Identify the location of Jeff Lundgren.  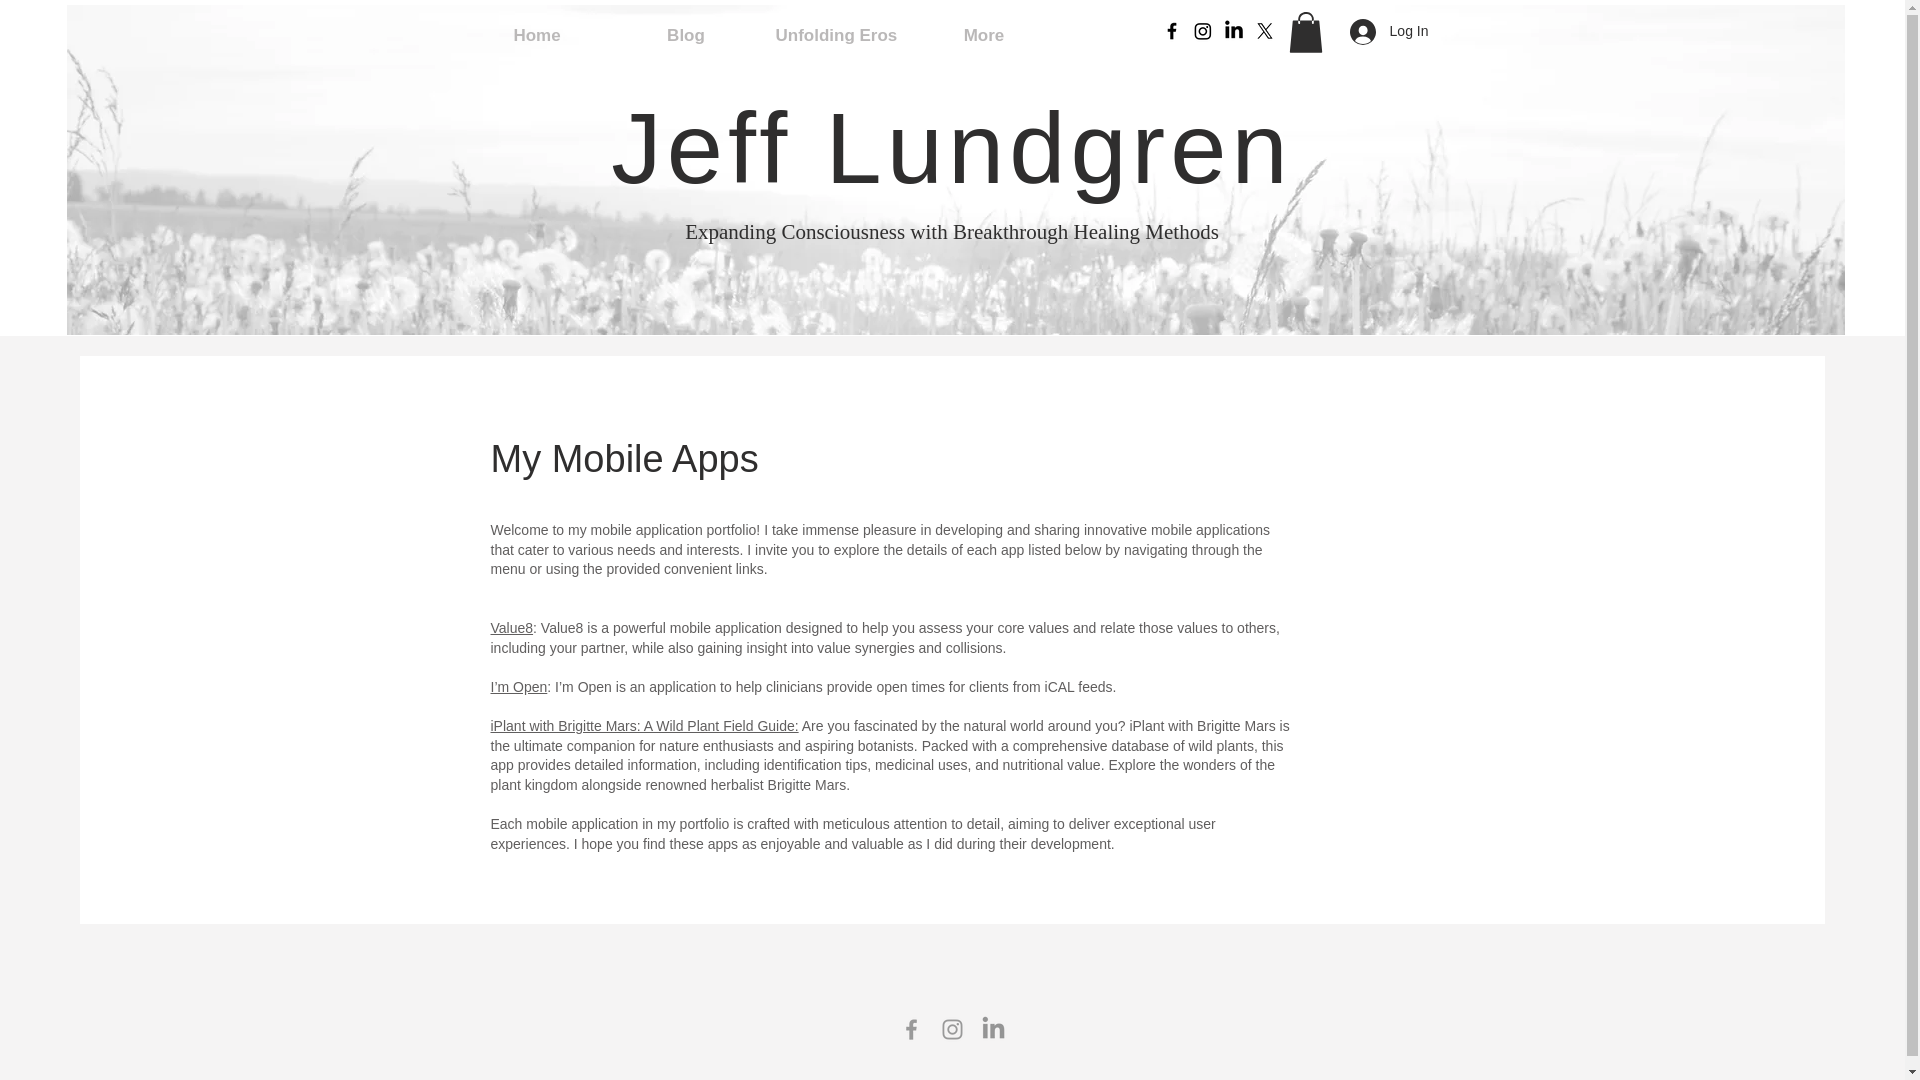
(951, 148).